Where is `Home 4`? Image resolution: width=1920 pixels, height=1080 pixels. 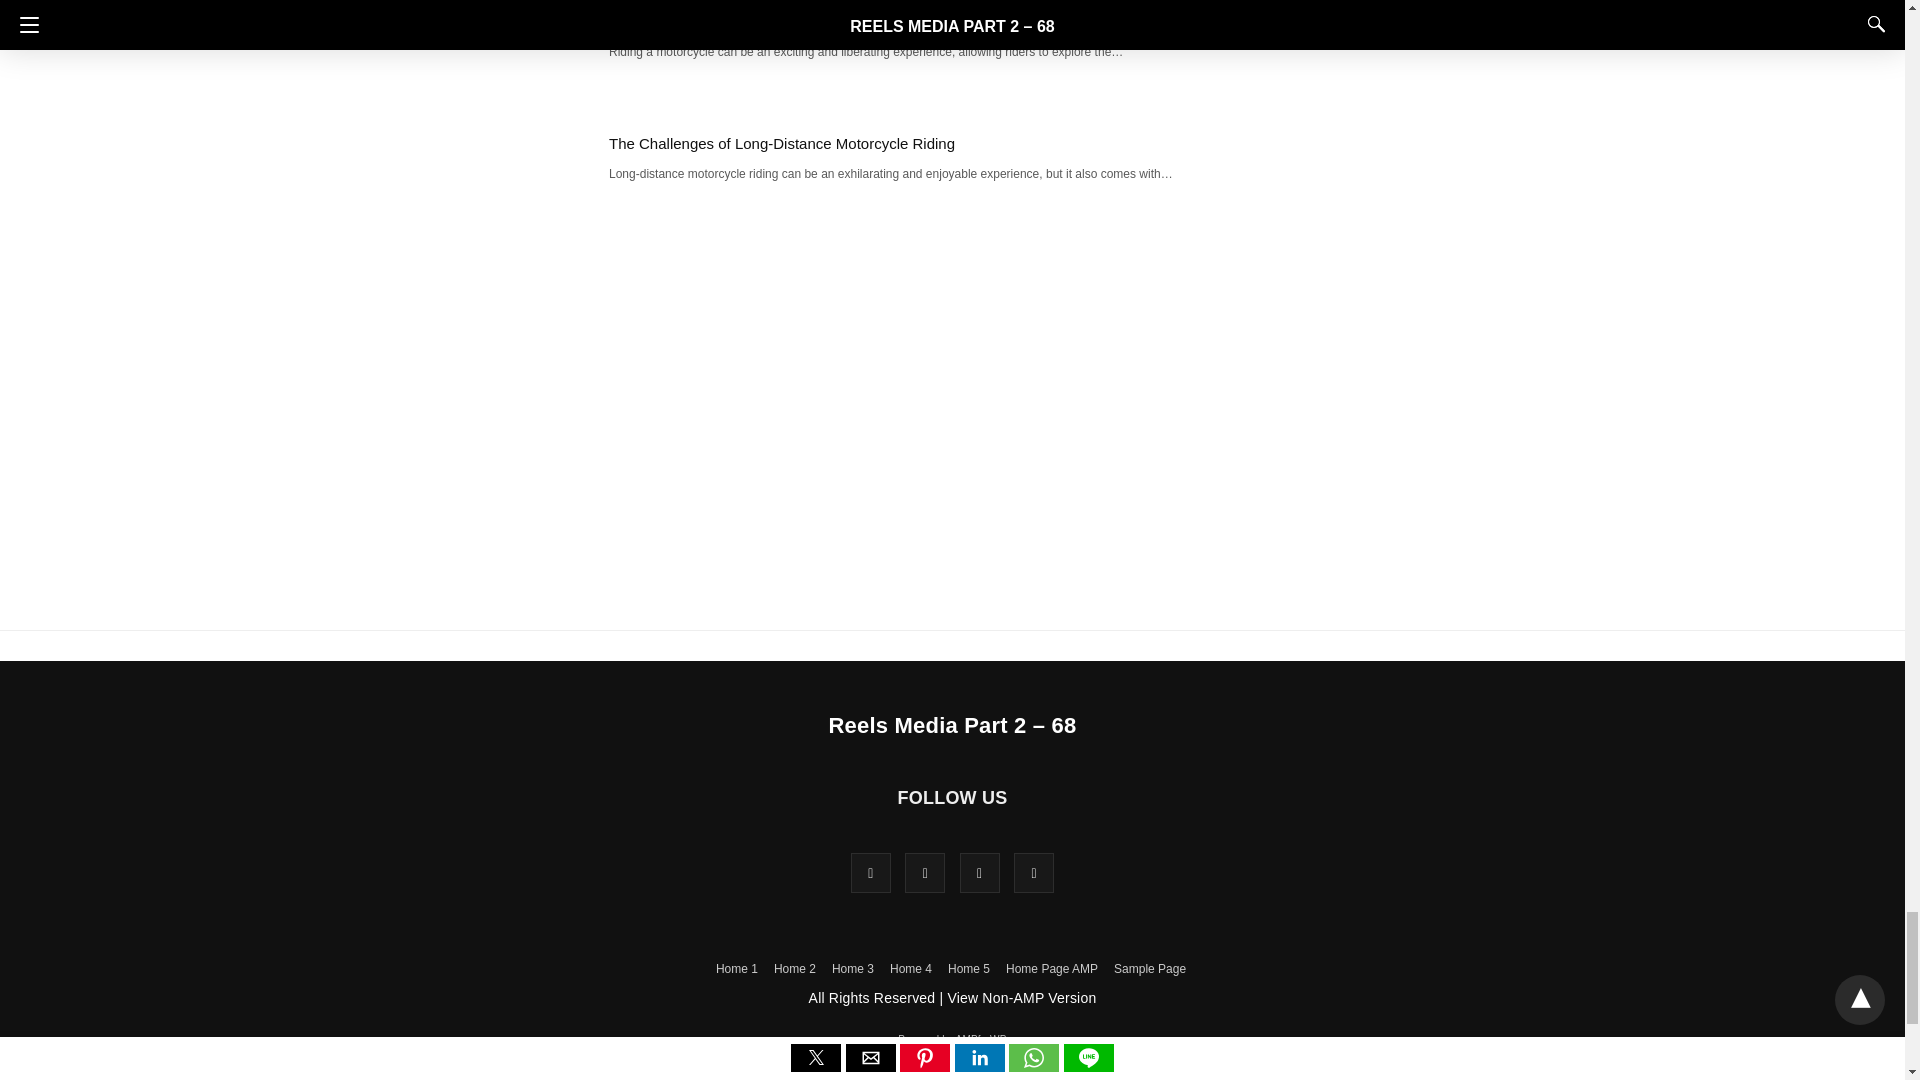 Home 4 is located at coordinates (910, 969).